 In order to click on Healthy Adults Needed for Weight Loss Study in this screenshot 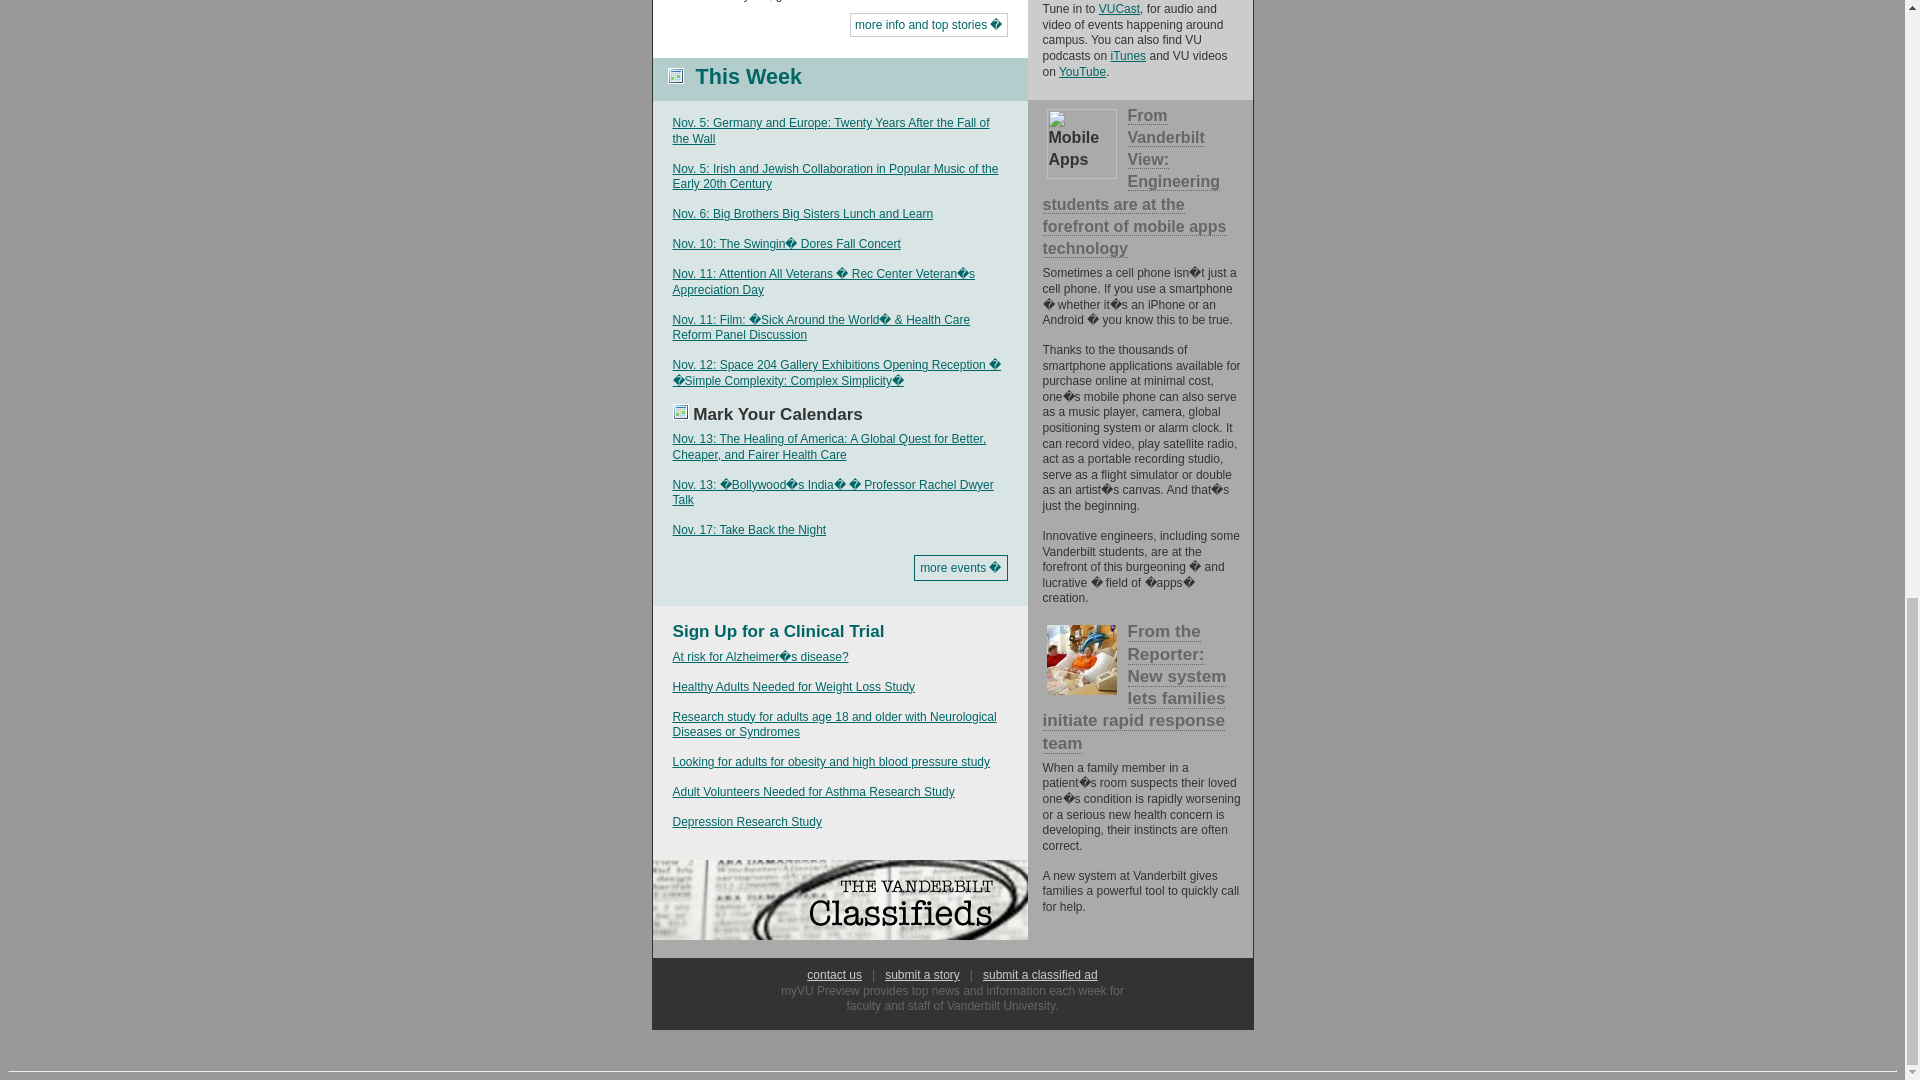, I will do `click(794, 687)`.